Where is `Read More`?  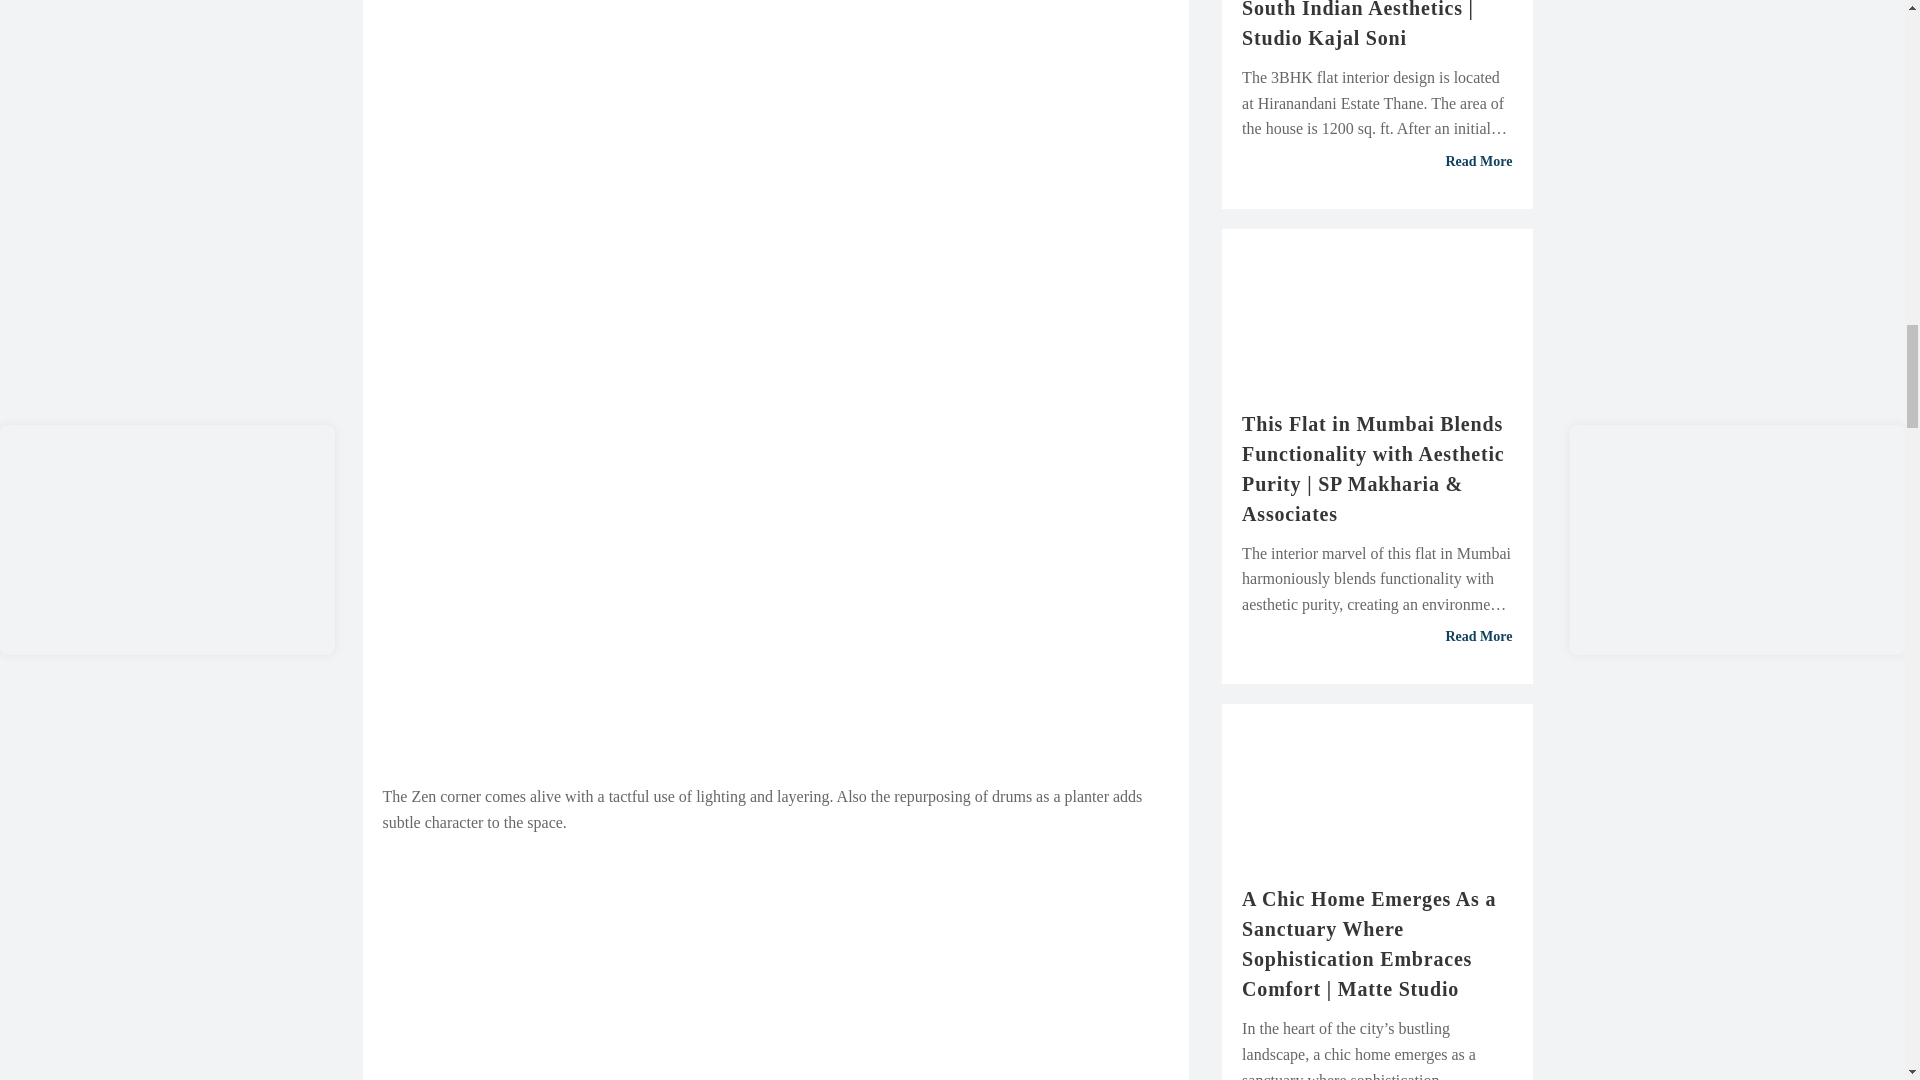 Read More is located at coordinates (1377, 162).